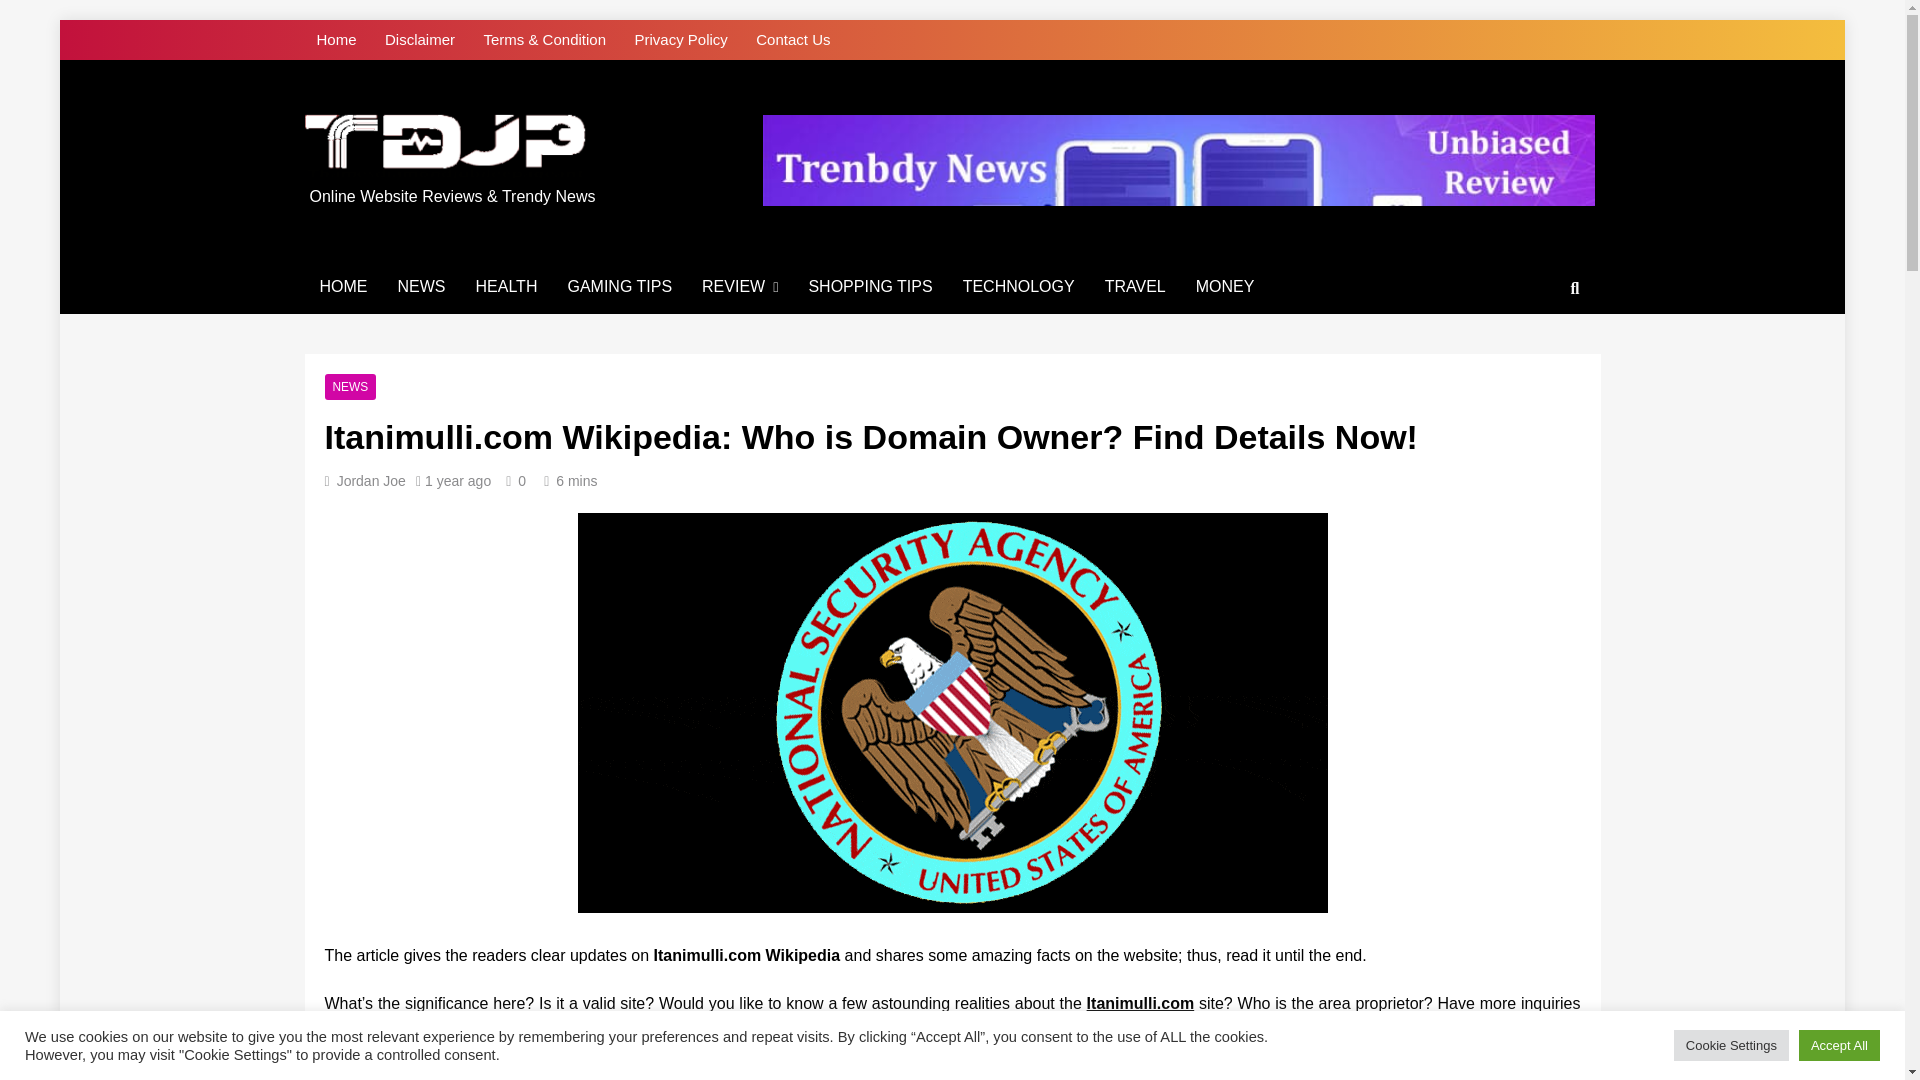 This screenshot has height=1080, width=1920. What do you see at coordinates (371, 481) in the screenshot?
I see `Jordan Joe` at bounding box center [371, 481].